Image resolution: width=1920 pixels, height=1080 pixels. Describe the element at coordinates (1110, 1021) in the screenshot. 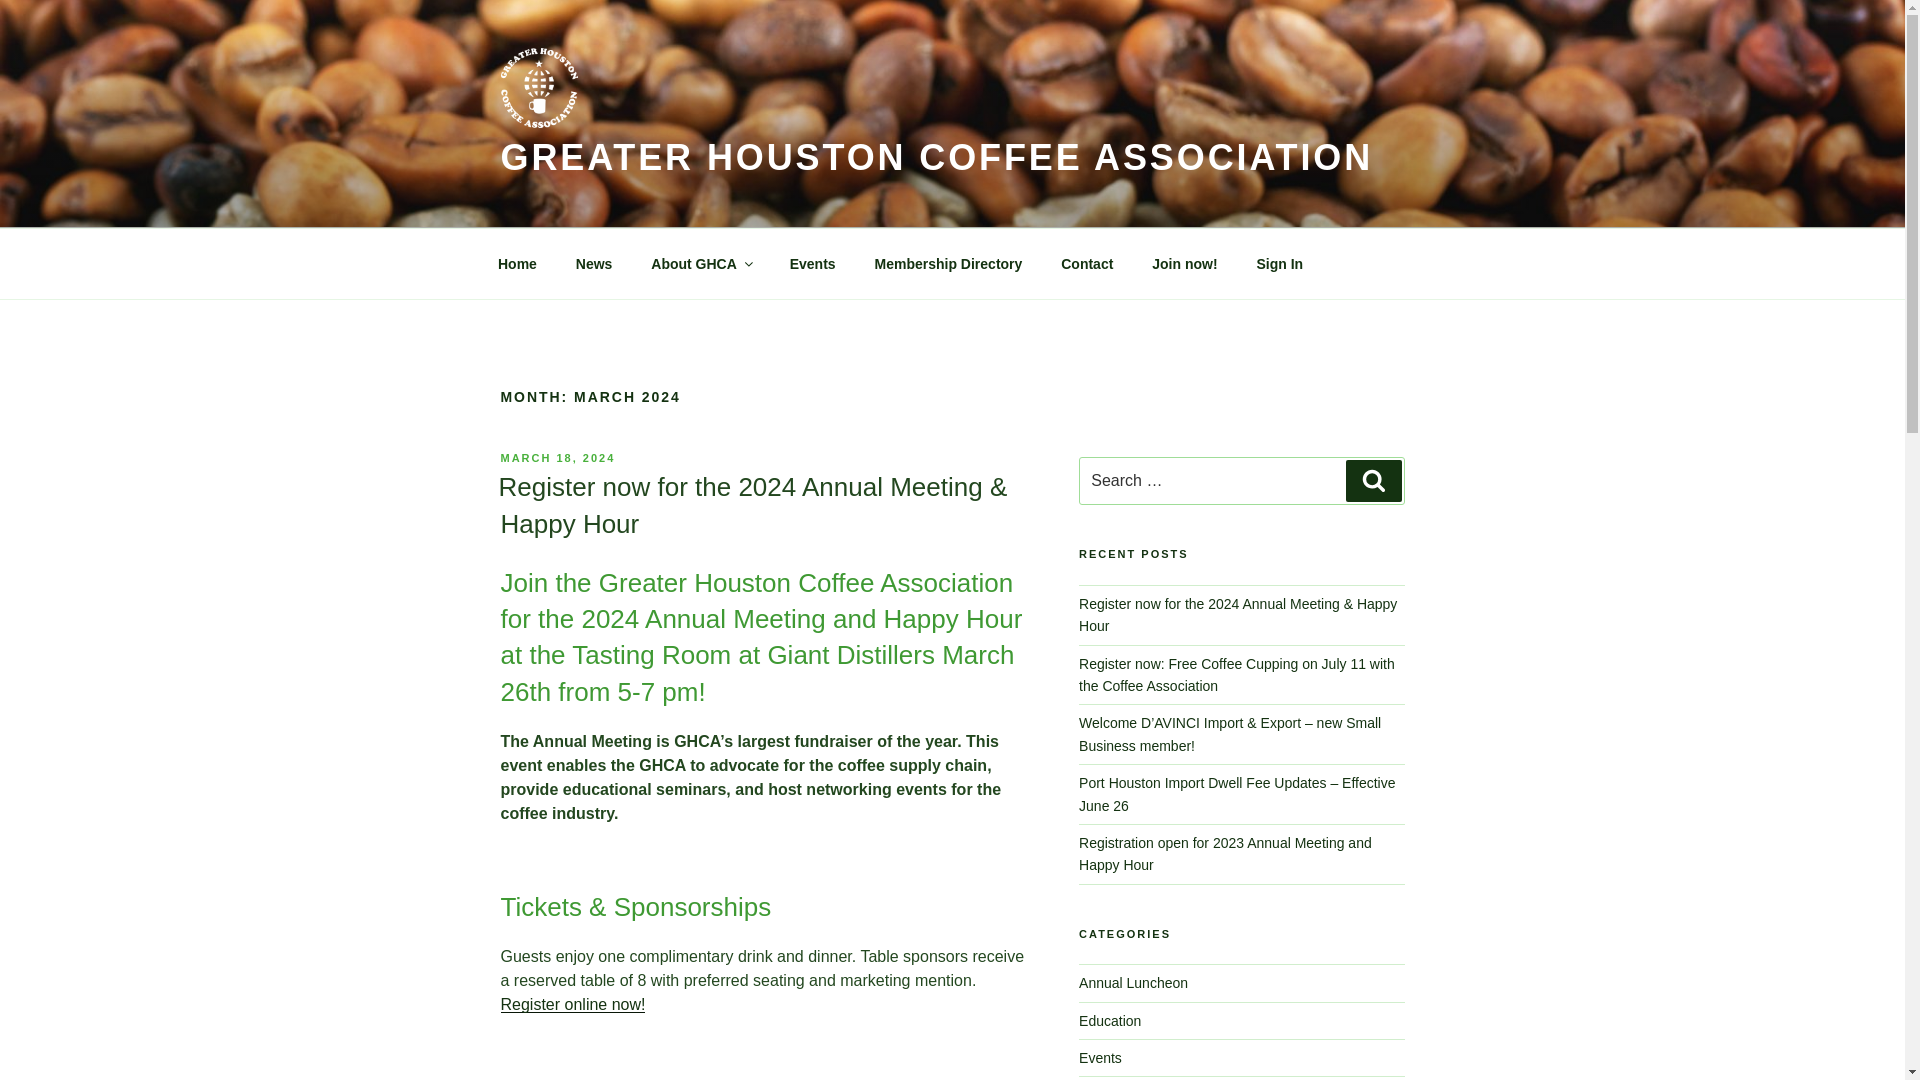

I see `Education` at that location.